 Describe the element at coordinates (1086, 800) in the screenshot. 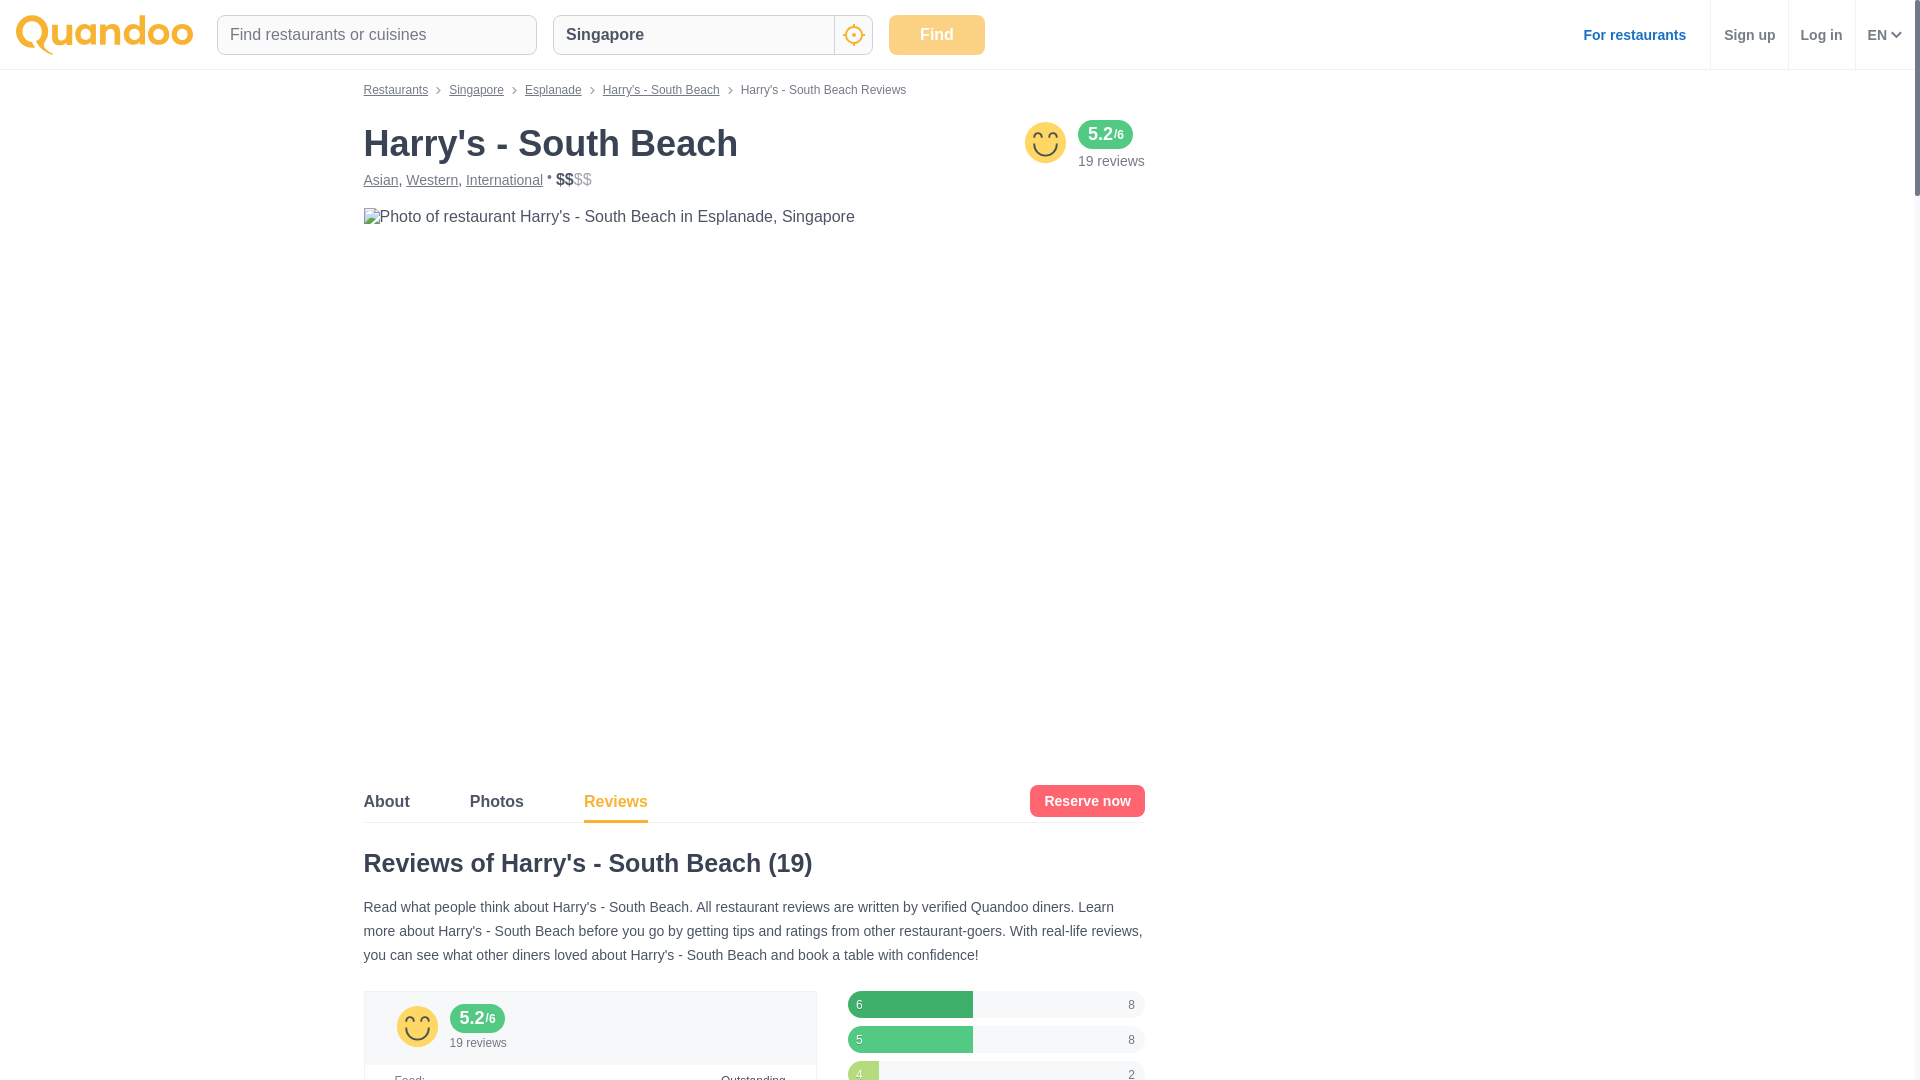

I see `Reserve now` at that location.